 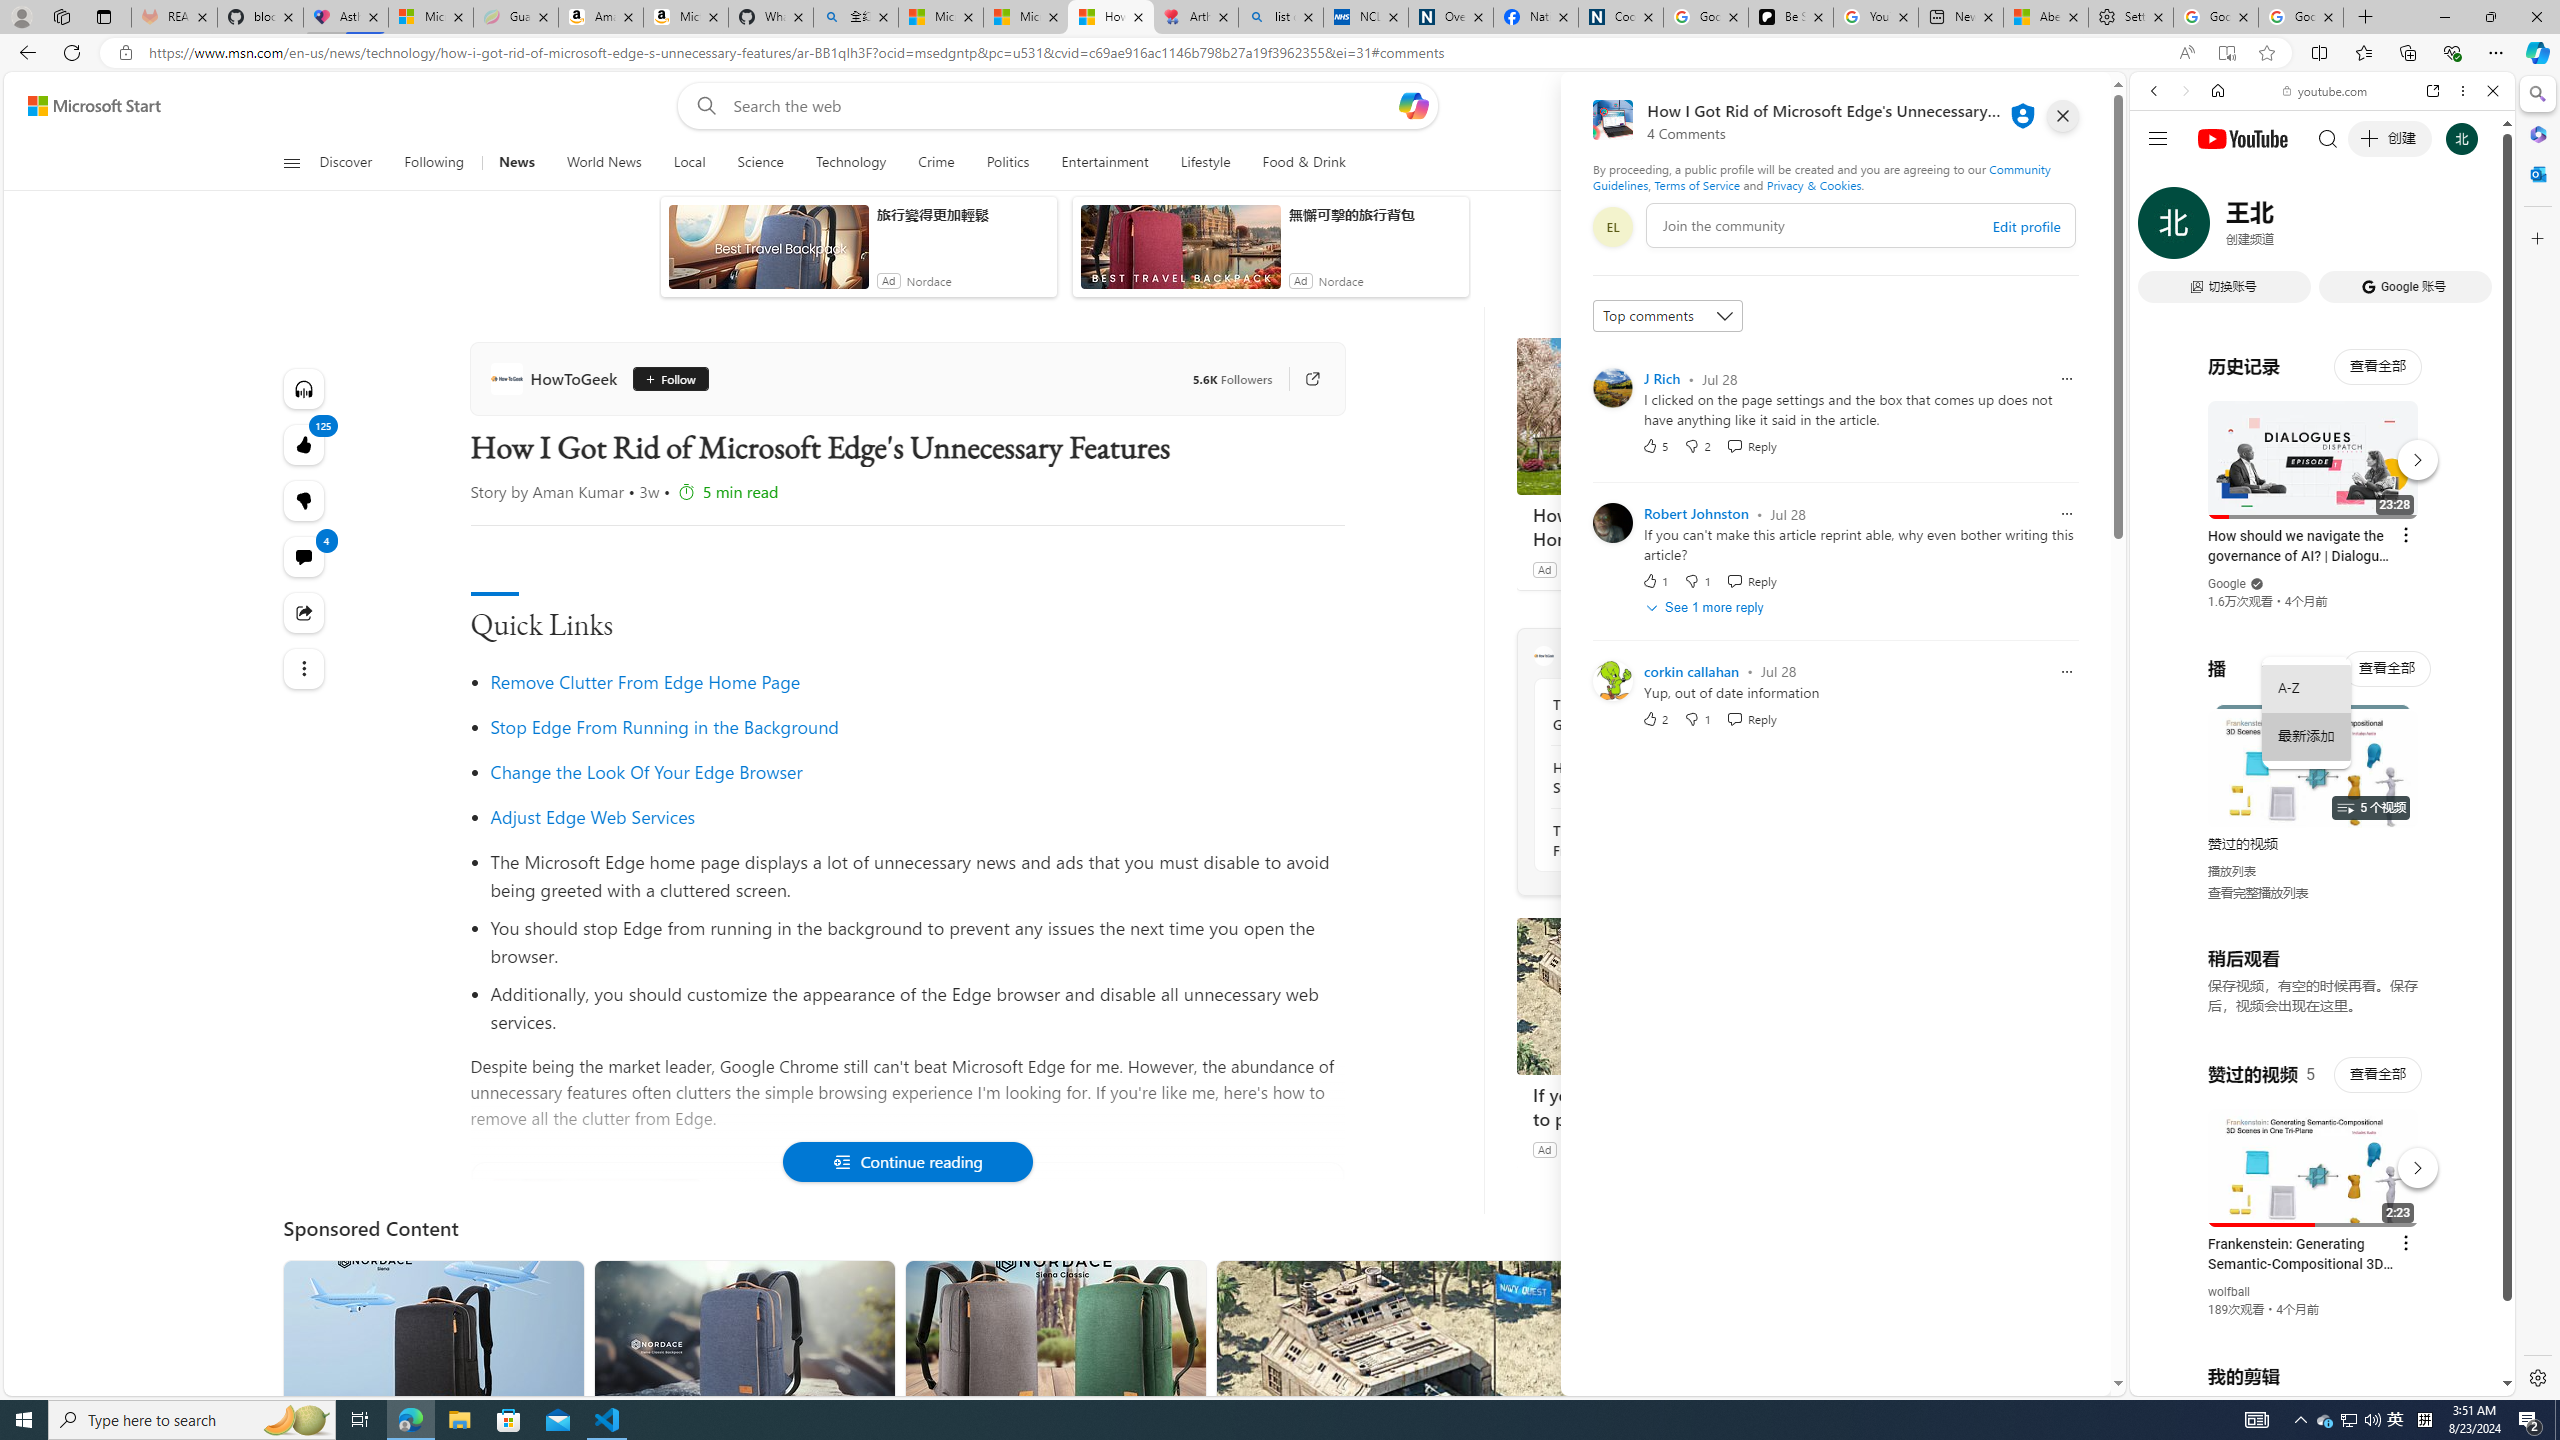 What do you see at coordinates (1666, 526) in the screenshot?
I see `How To Borrow From Your Home Without Touching Your Mortgage` at bounding box center [1666, 526].